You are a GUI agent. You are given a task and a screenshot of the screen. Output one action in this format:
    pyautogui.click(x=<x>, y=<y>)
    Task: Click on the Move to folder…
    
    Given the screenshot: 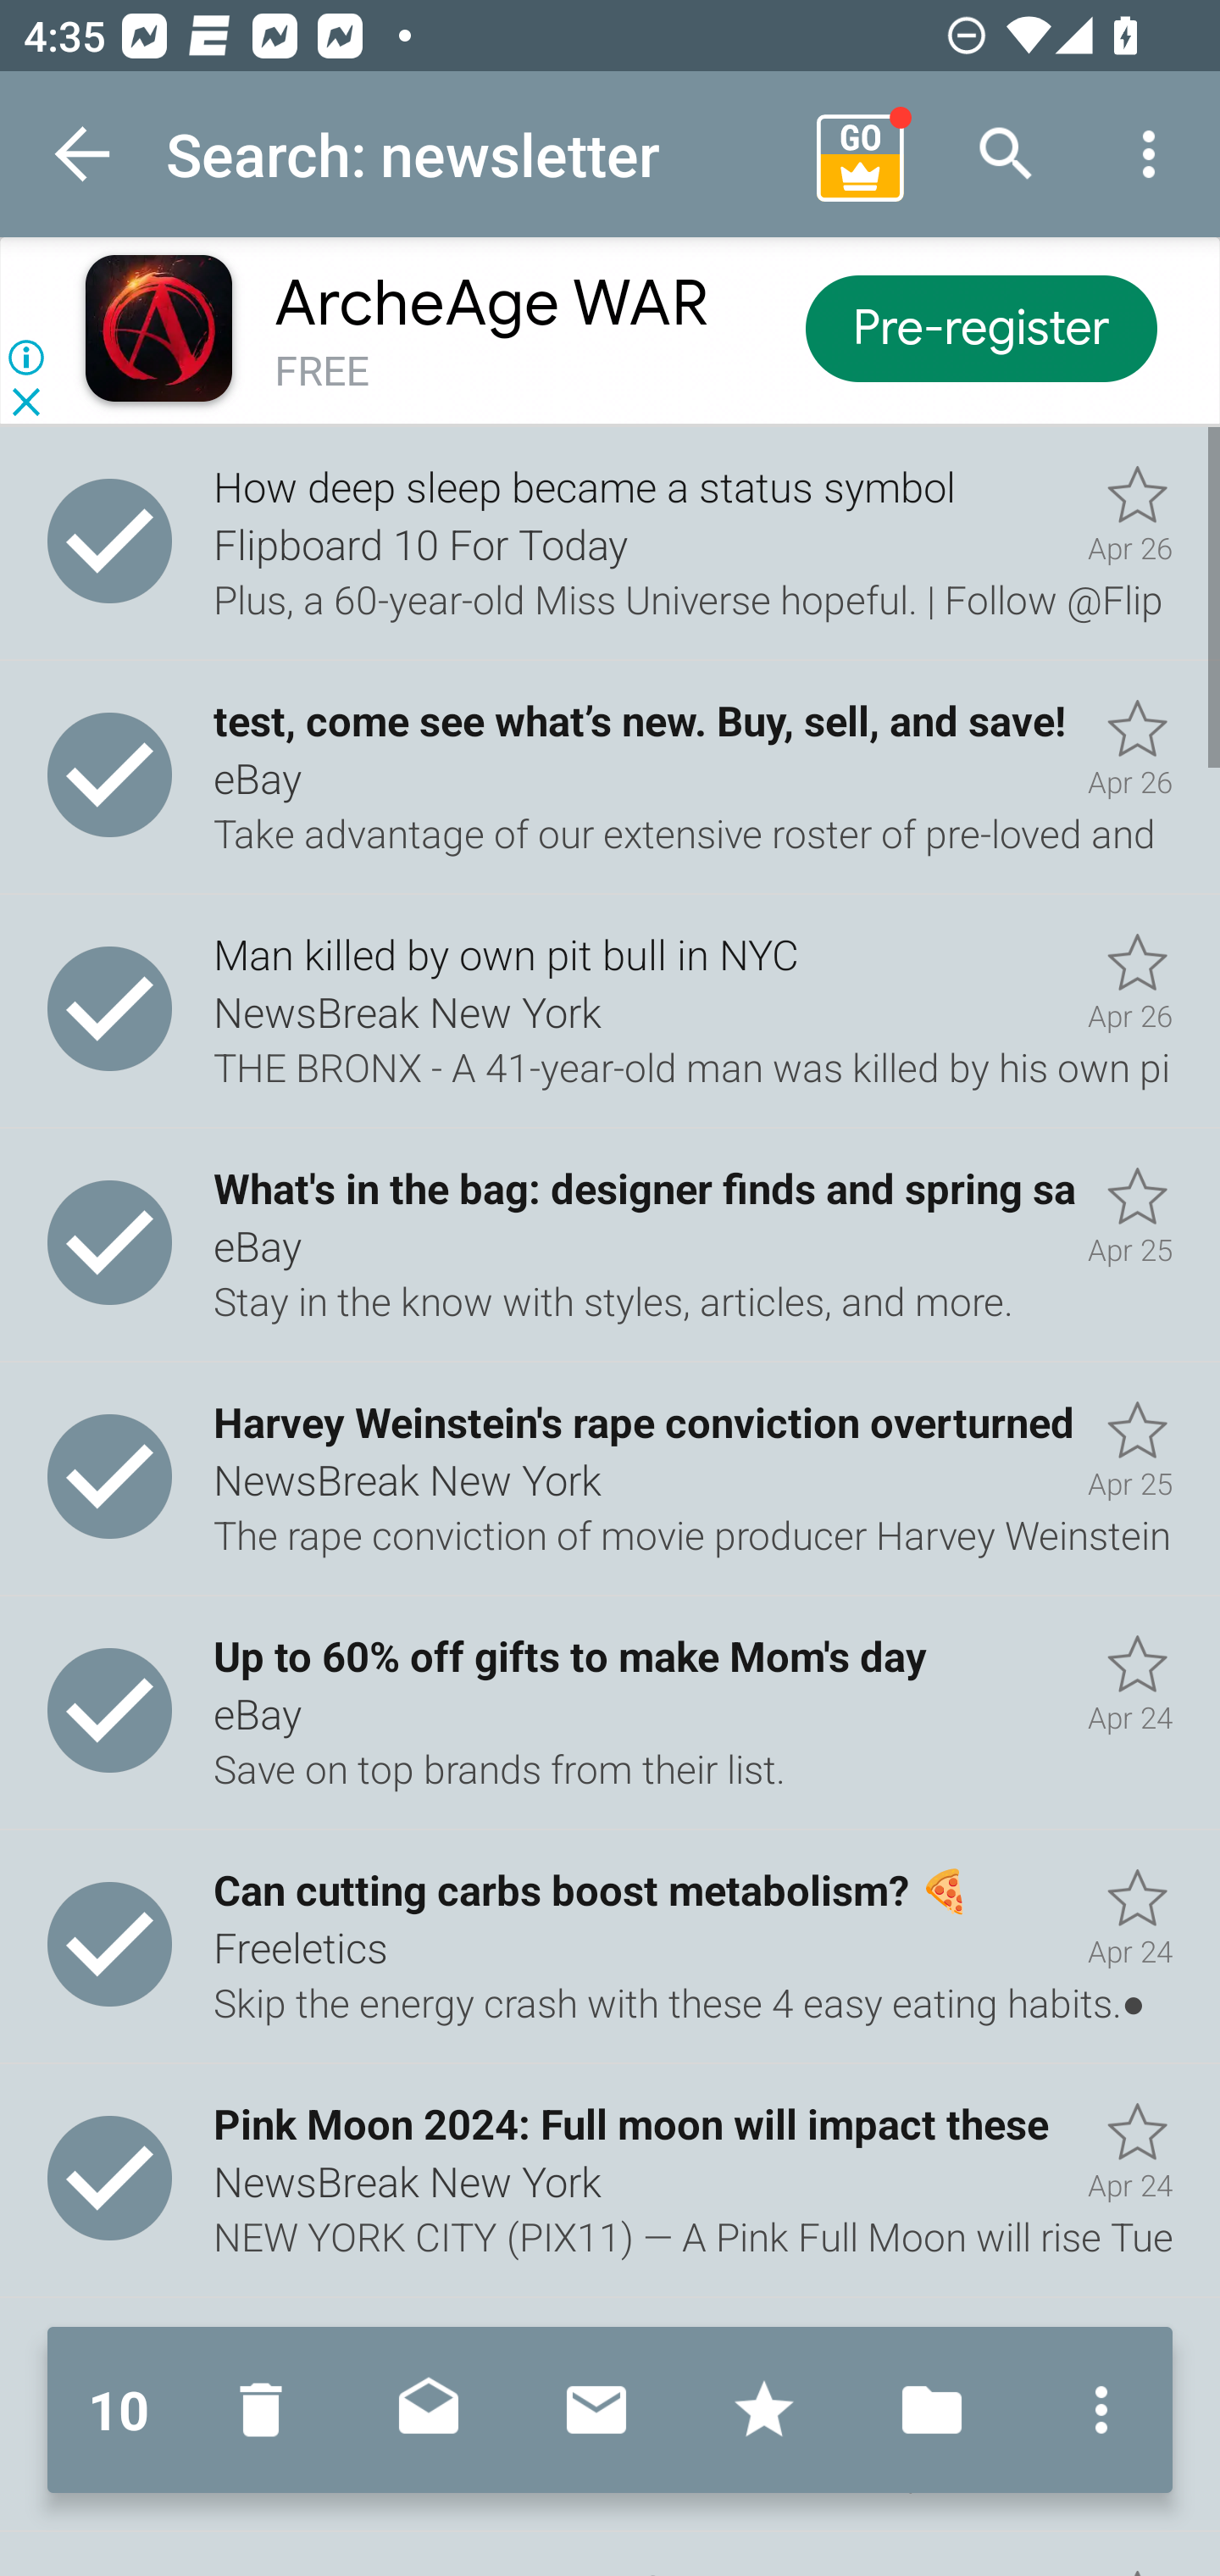 What is the action you would take?
    pyautogui.click(x=932, y=2410)
    